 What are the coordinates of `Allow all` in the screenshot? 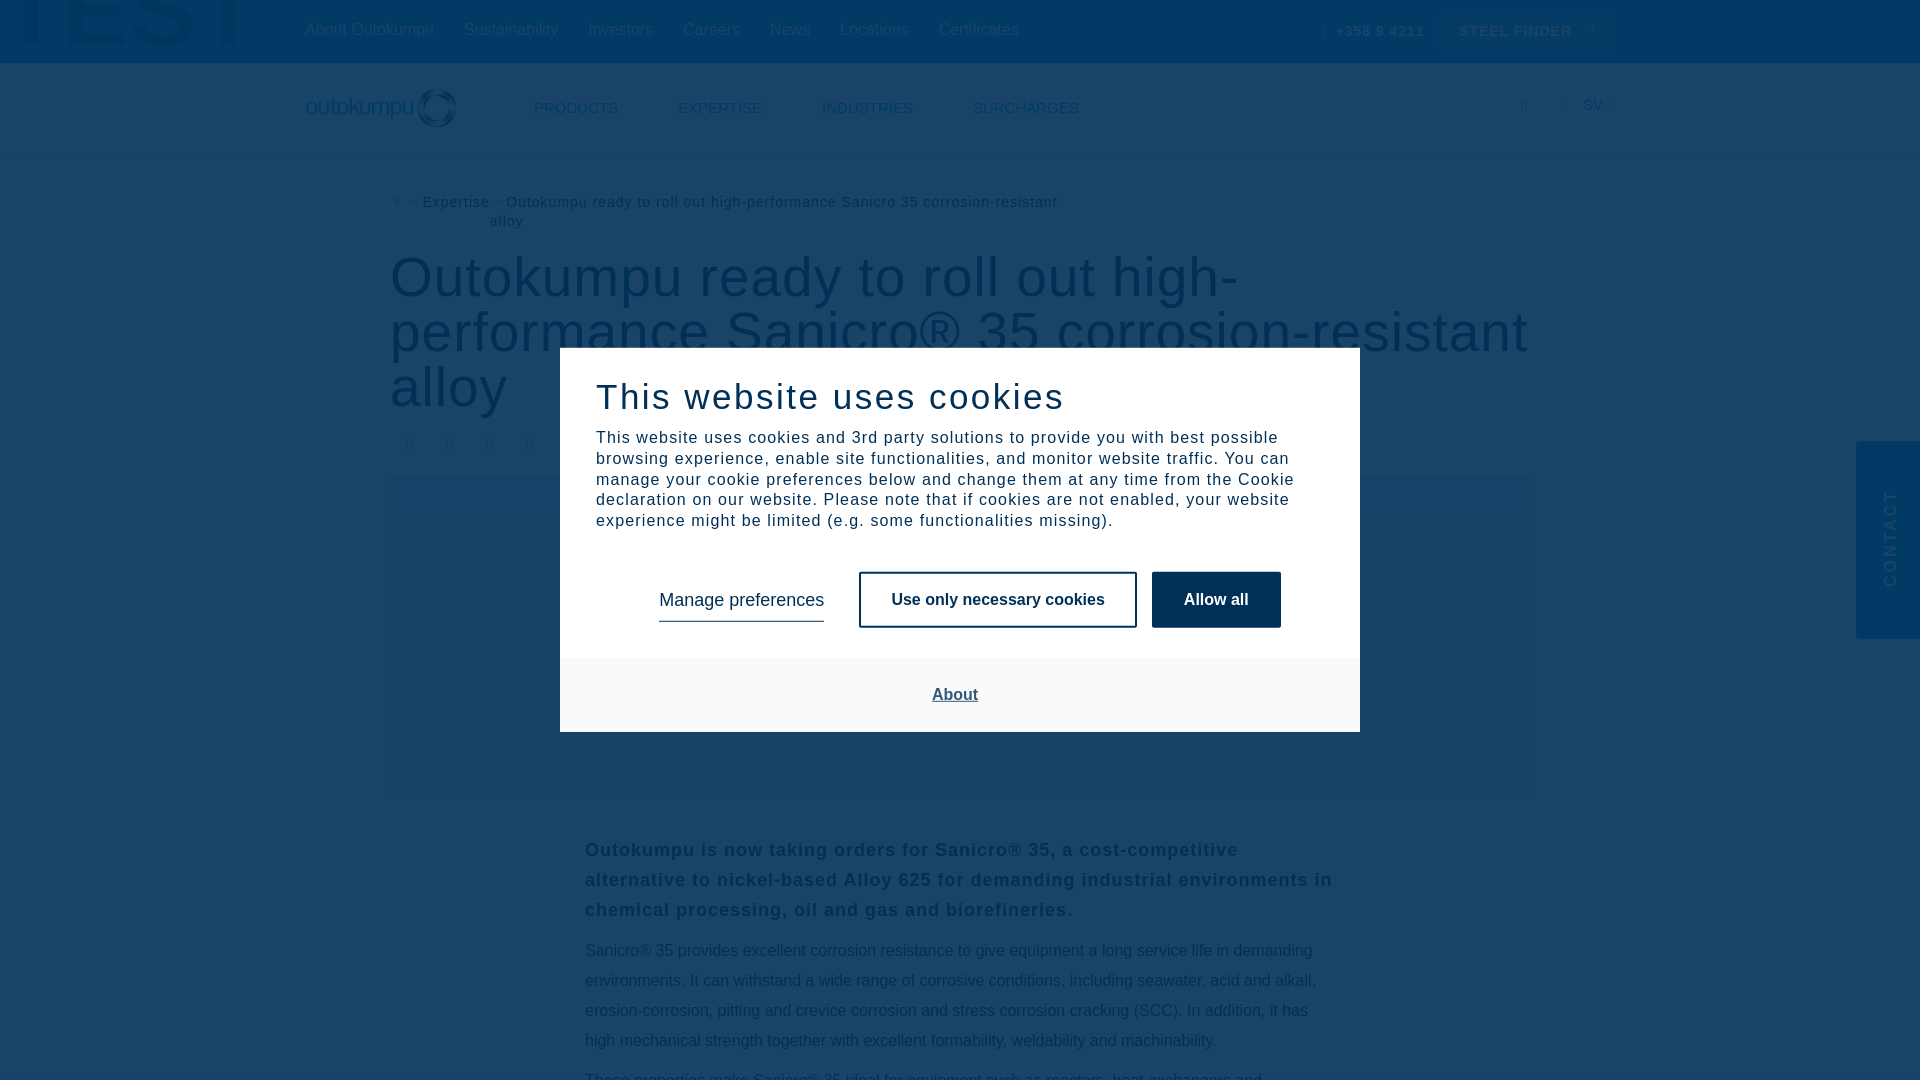 It's located at (1216, 600).